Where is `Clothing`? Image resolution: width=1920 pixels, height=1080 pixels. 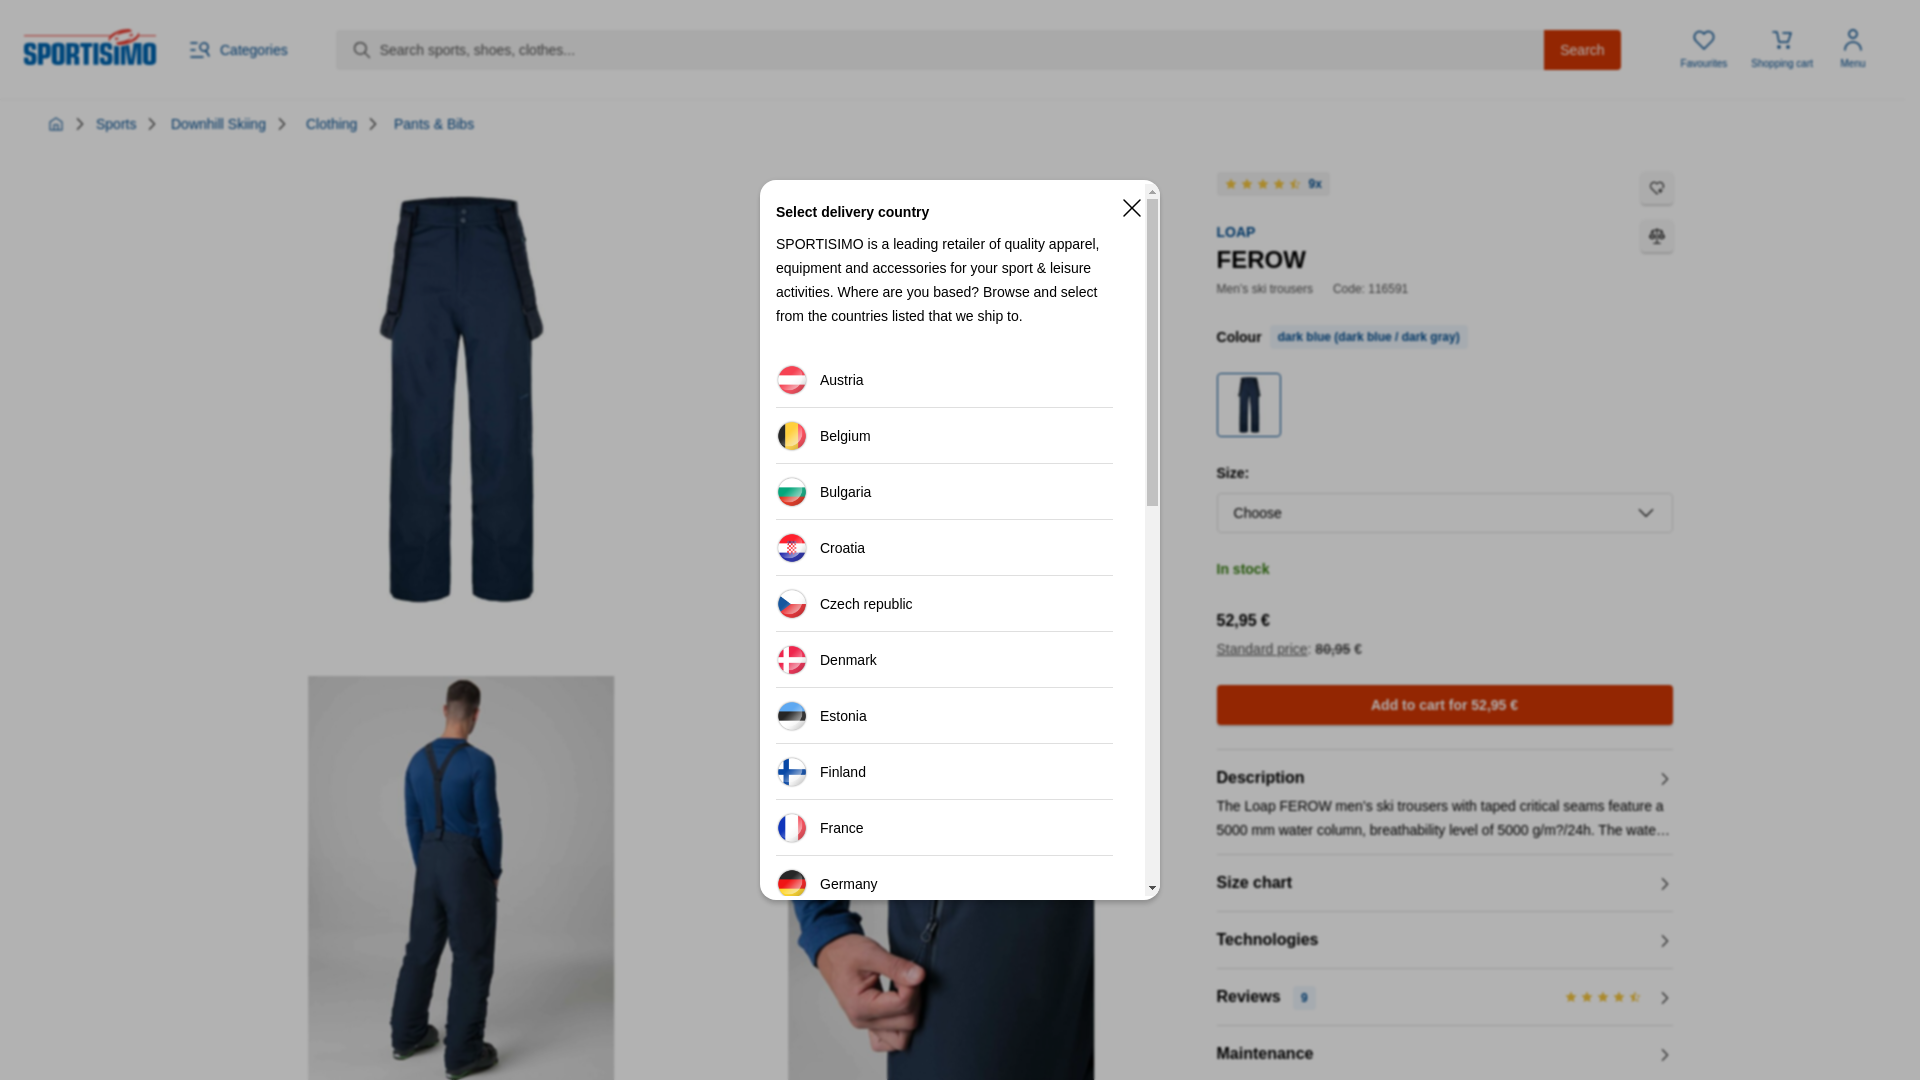 Clothing is located at coordinates (331, 123).